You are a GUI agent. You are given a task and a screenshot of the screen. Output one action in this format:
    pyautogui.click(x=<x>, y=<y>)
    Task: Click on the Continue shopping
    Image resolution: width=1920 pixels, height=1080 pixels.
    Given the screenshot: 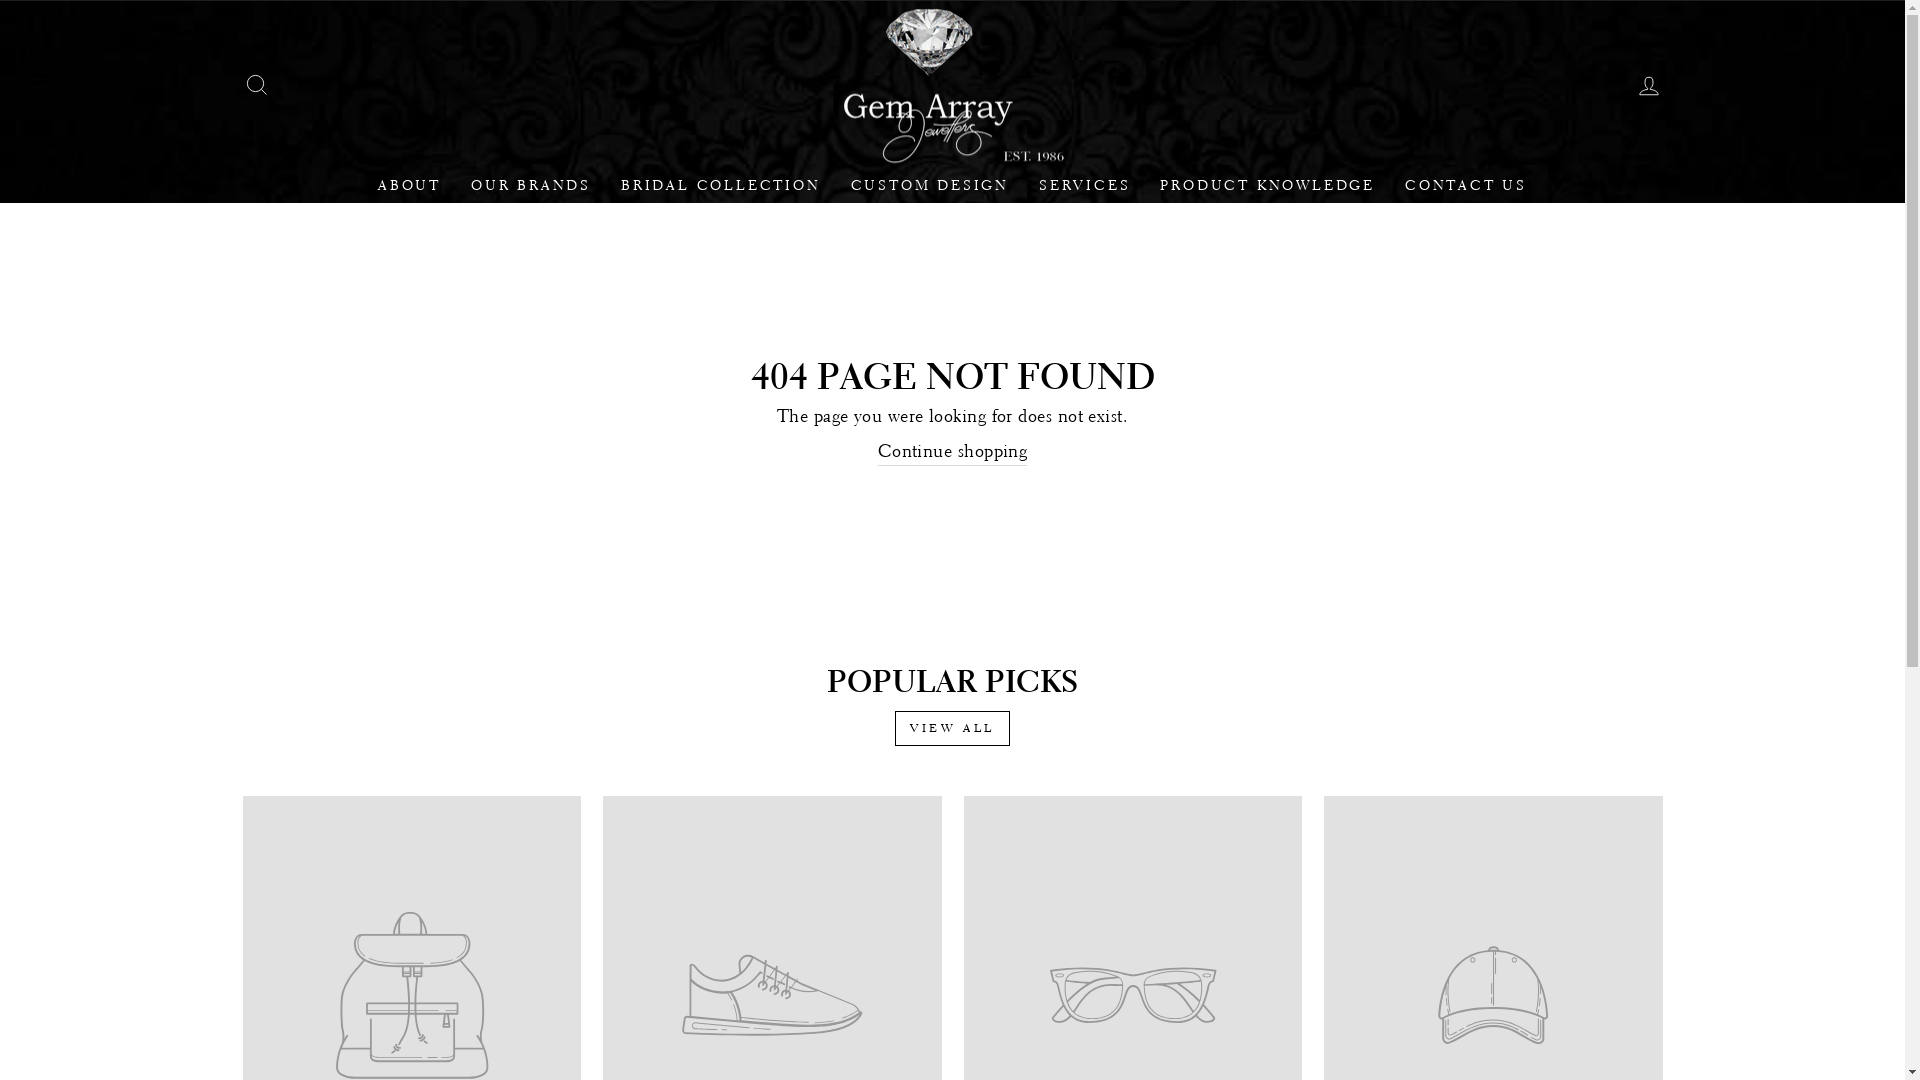 What is the action you would take?
    pyautogui.click(x=953, y=452)
    